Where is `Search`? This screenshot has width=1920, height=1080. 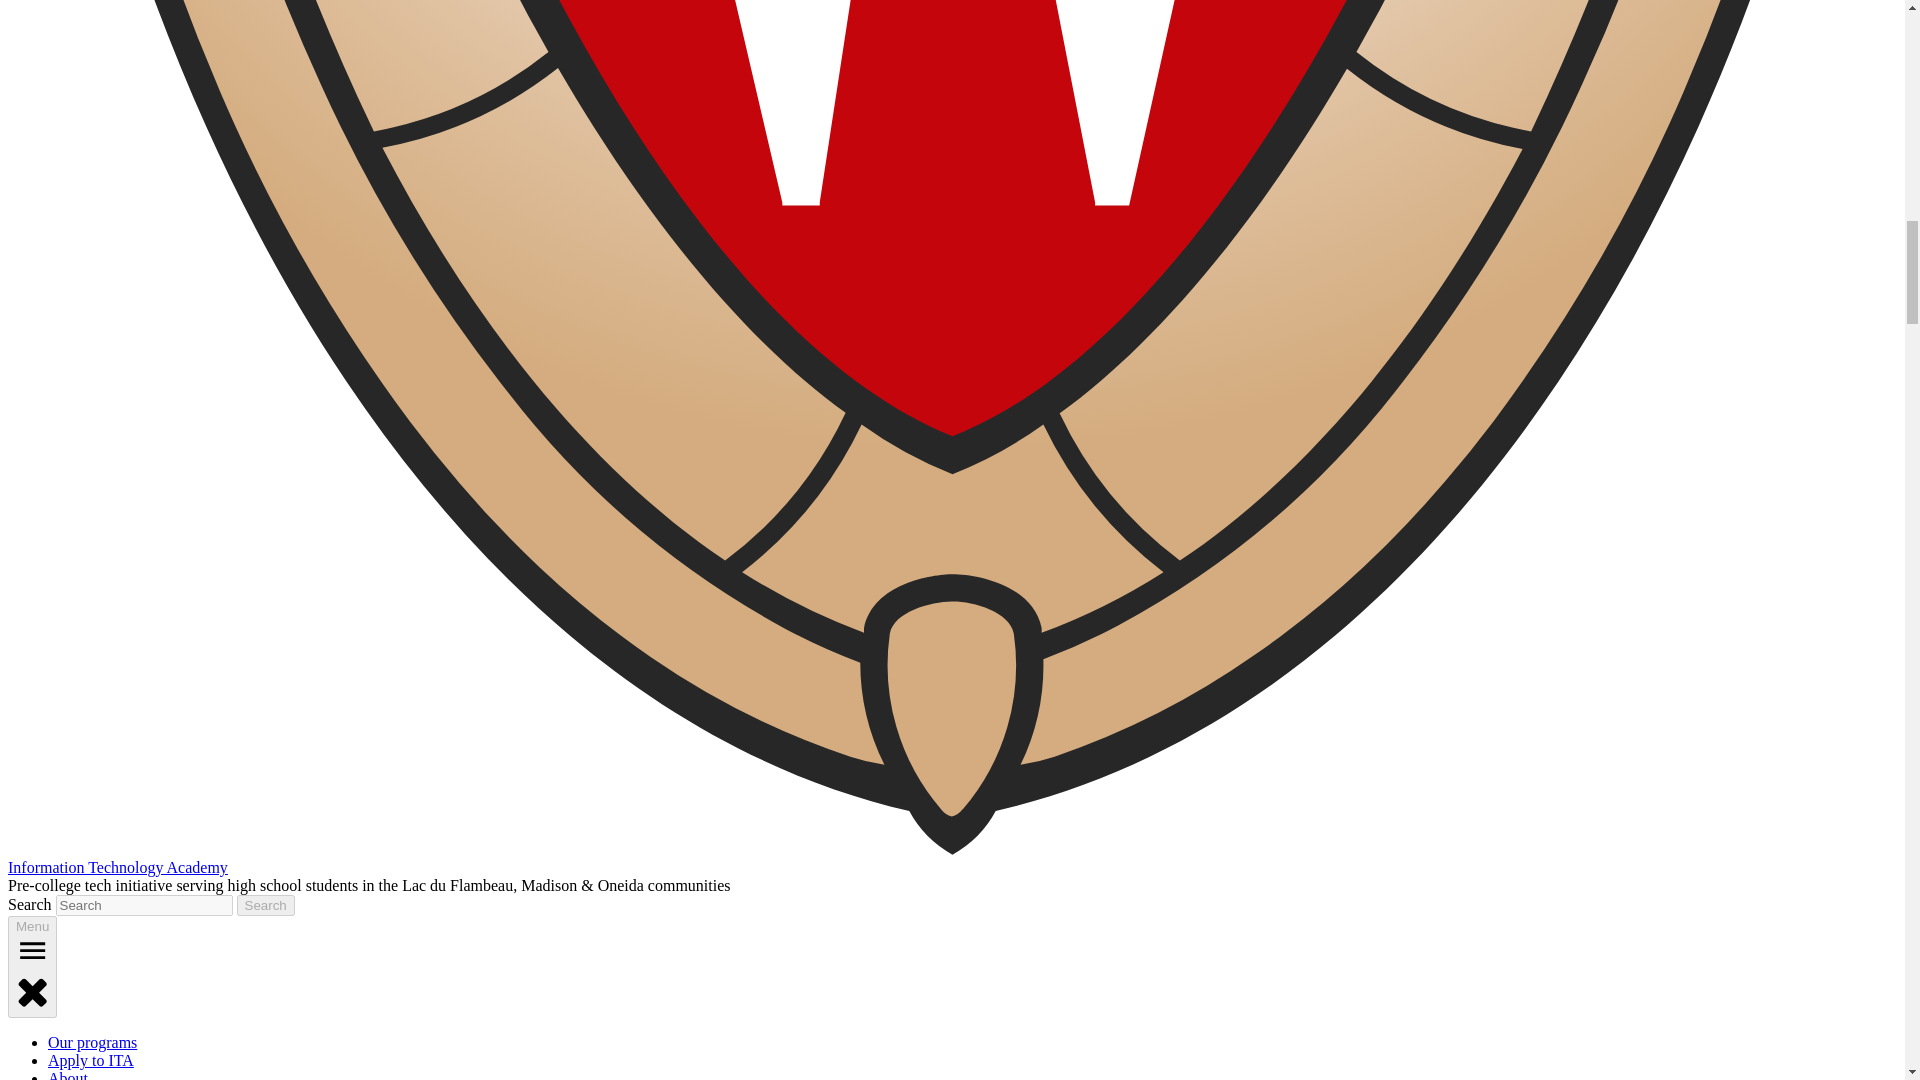
Search is located at coordinates (266, 905).